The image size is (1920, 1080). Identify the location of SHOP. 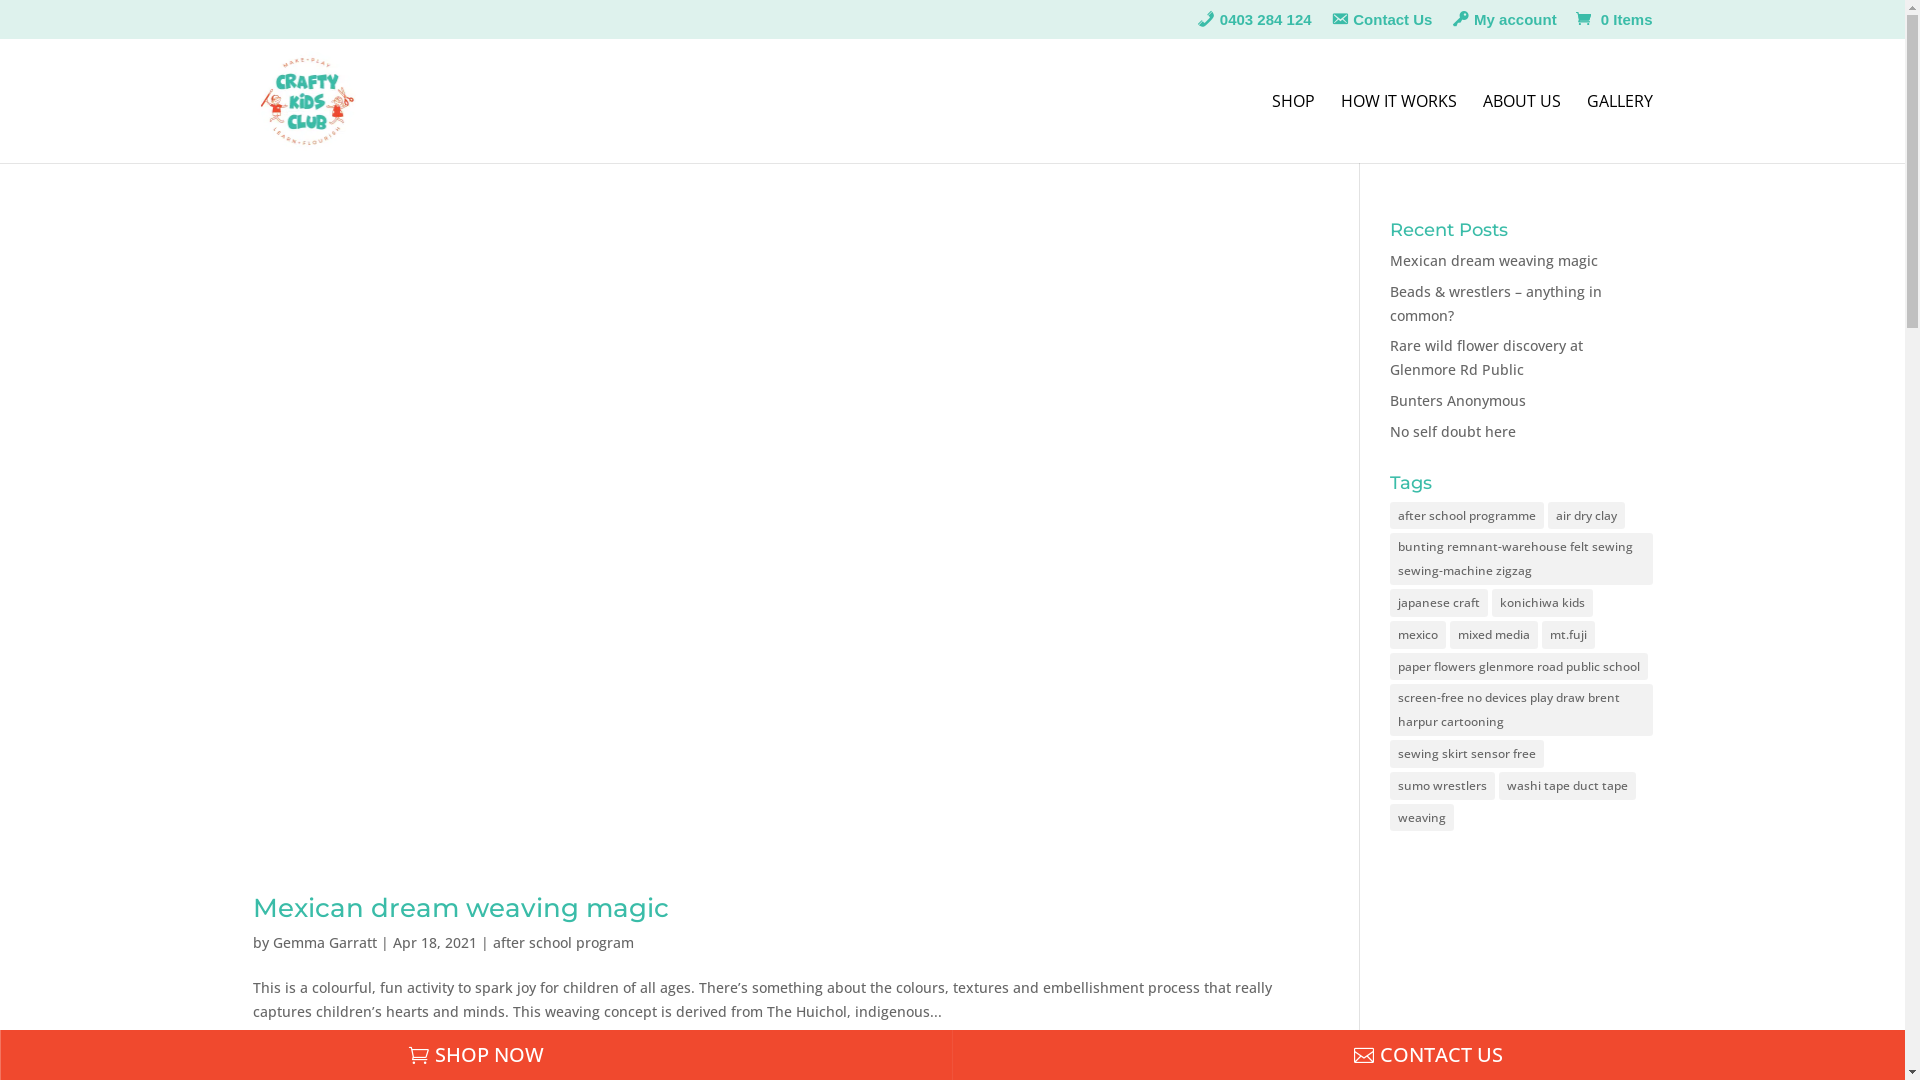
(1294, 128).